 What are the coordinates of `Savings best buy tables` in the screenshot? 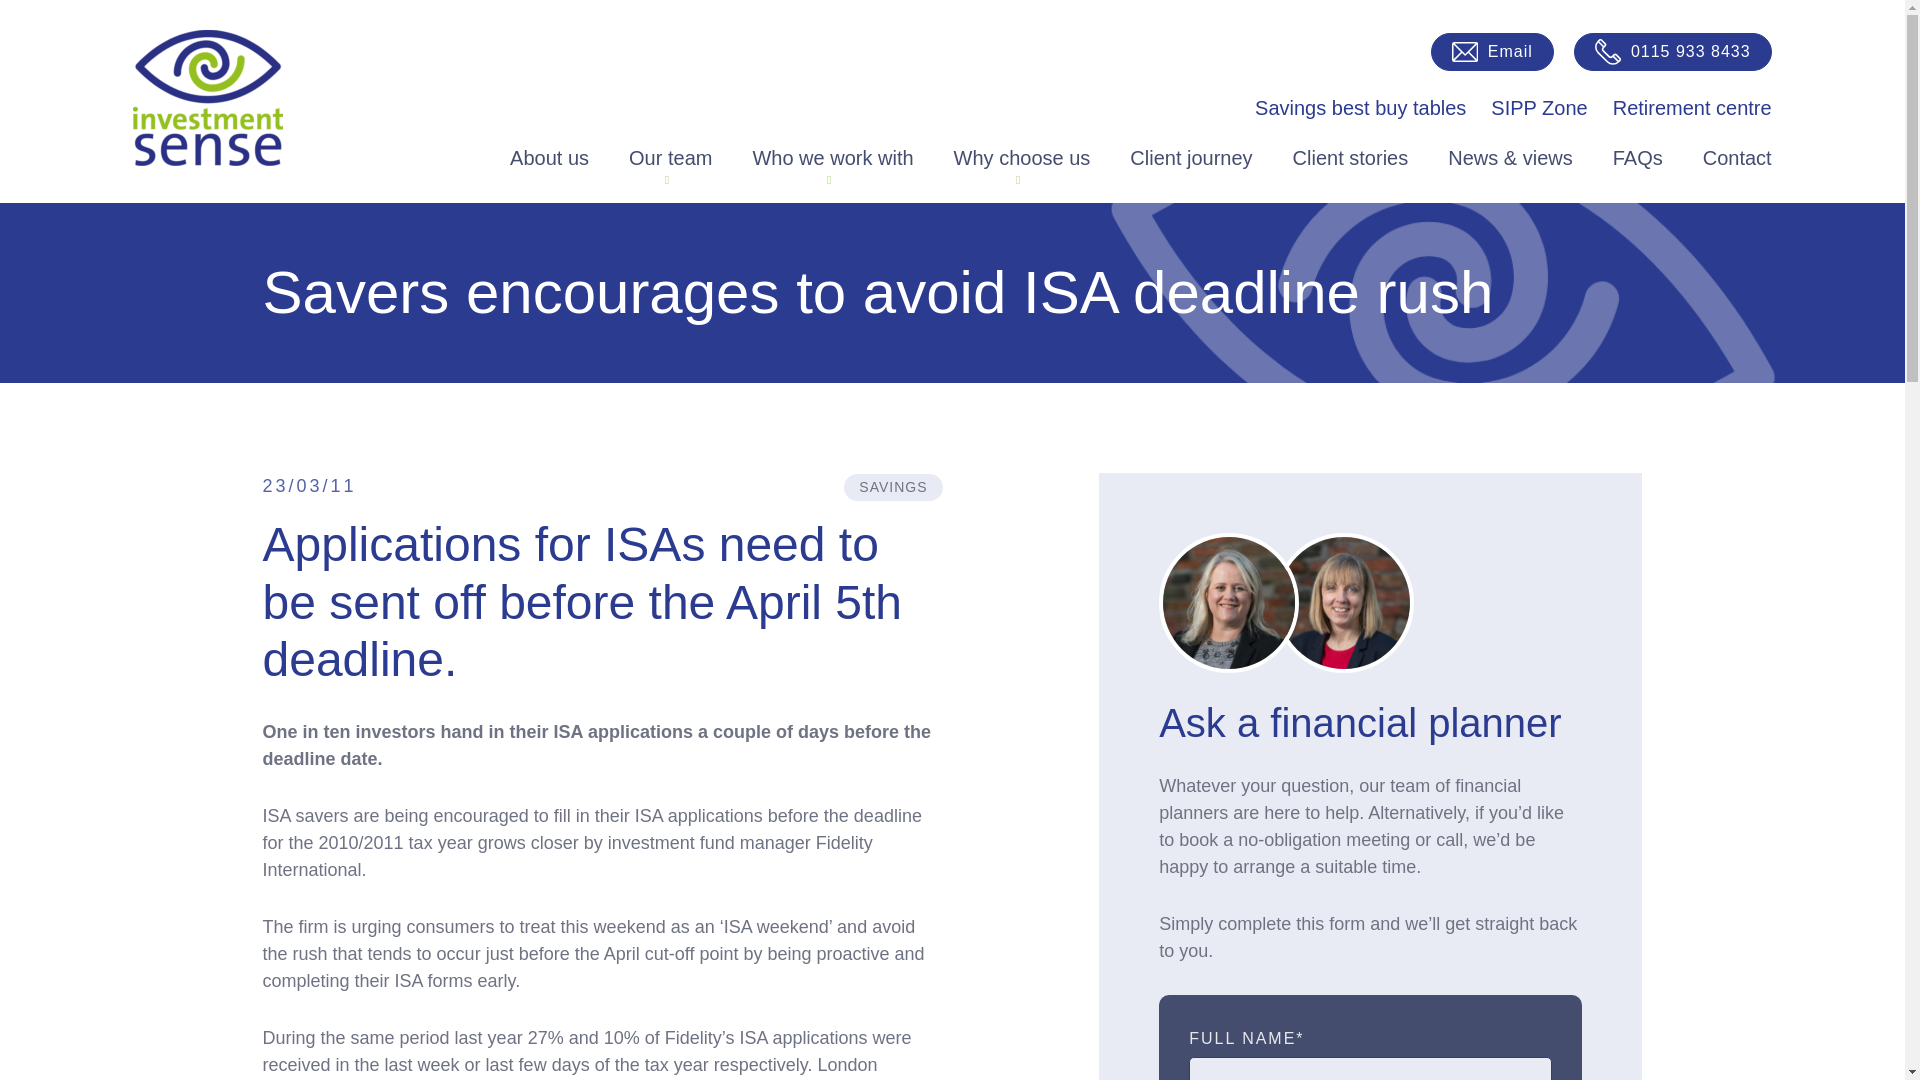 It's located at (1360, 108).